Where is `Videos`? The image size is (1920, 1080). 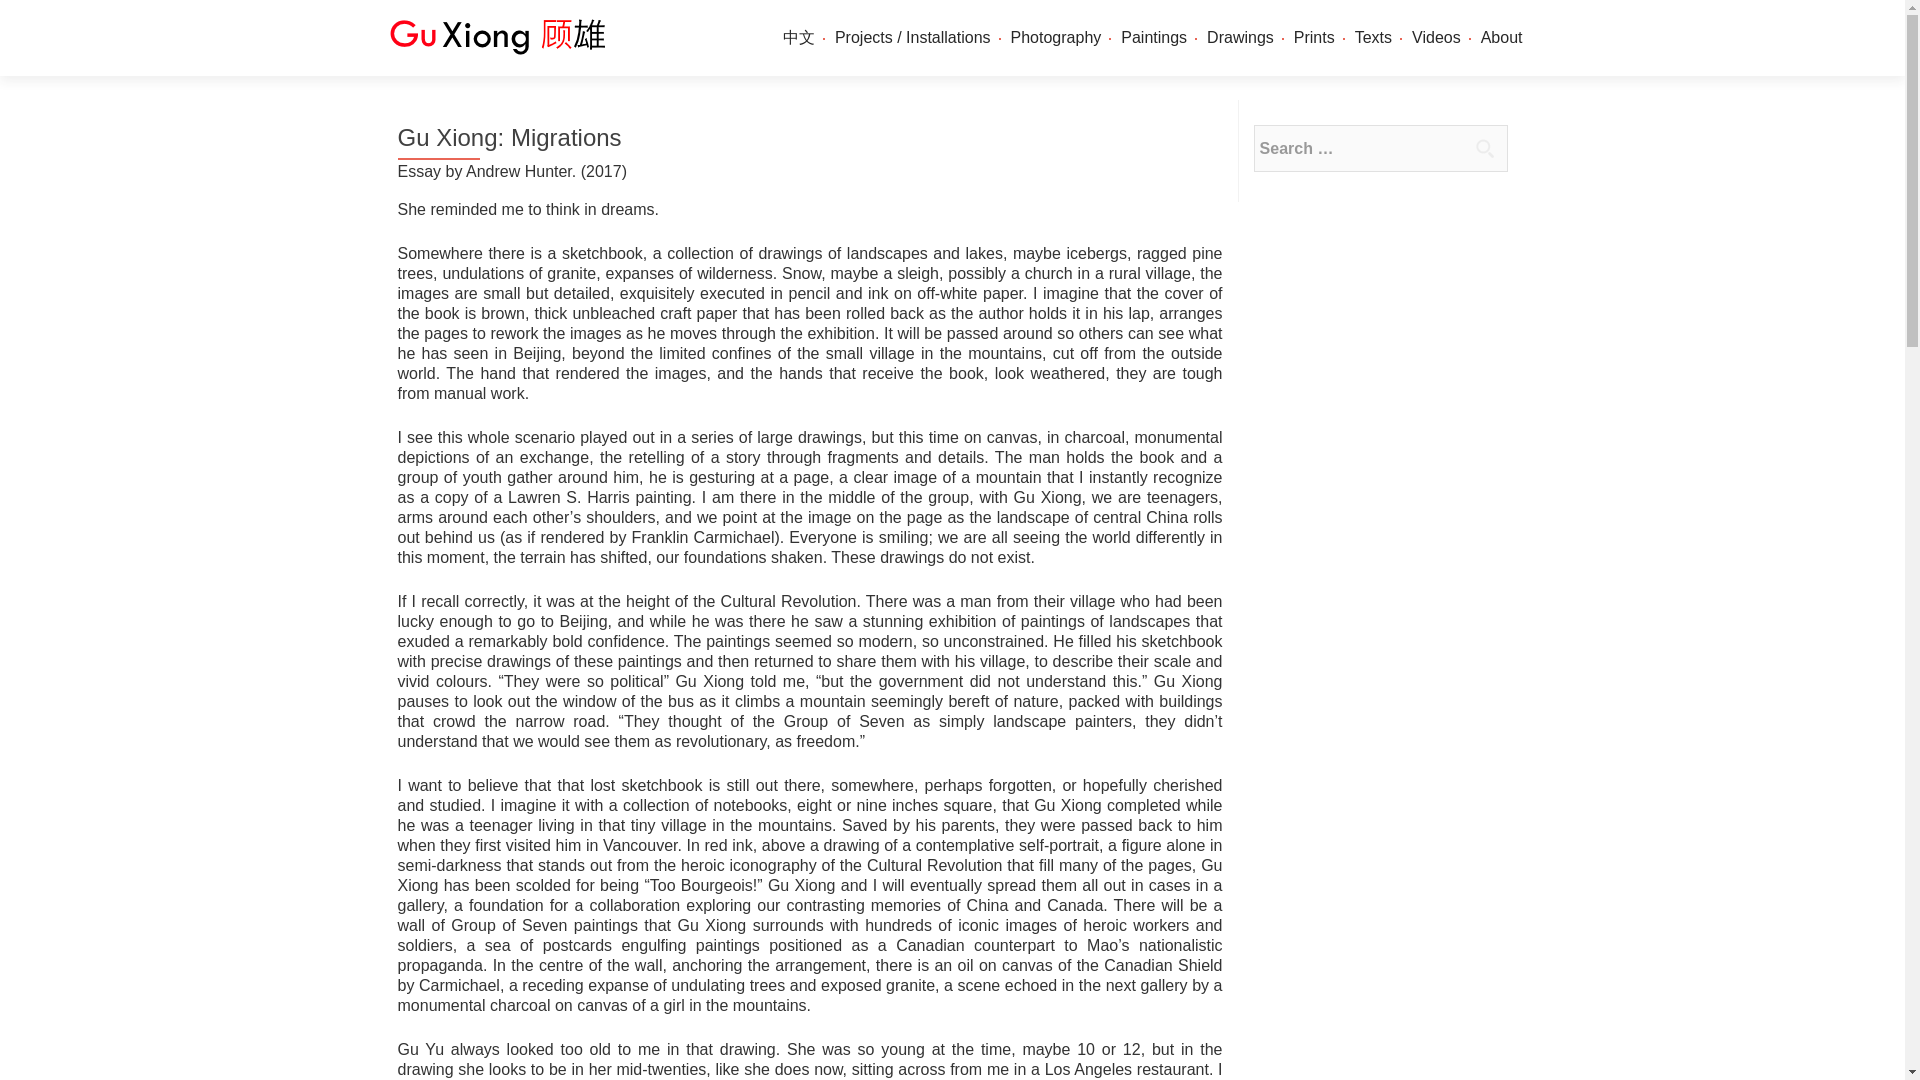
Videos is located at coordinates (1436, 38).